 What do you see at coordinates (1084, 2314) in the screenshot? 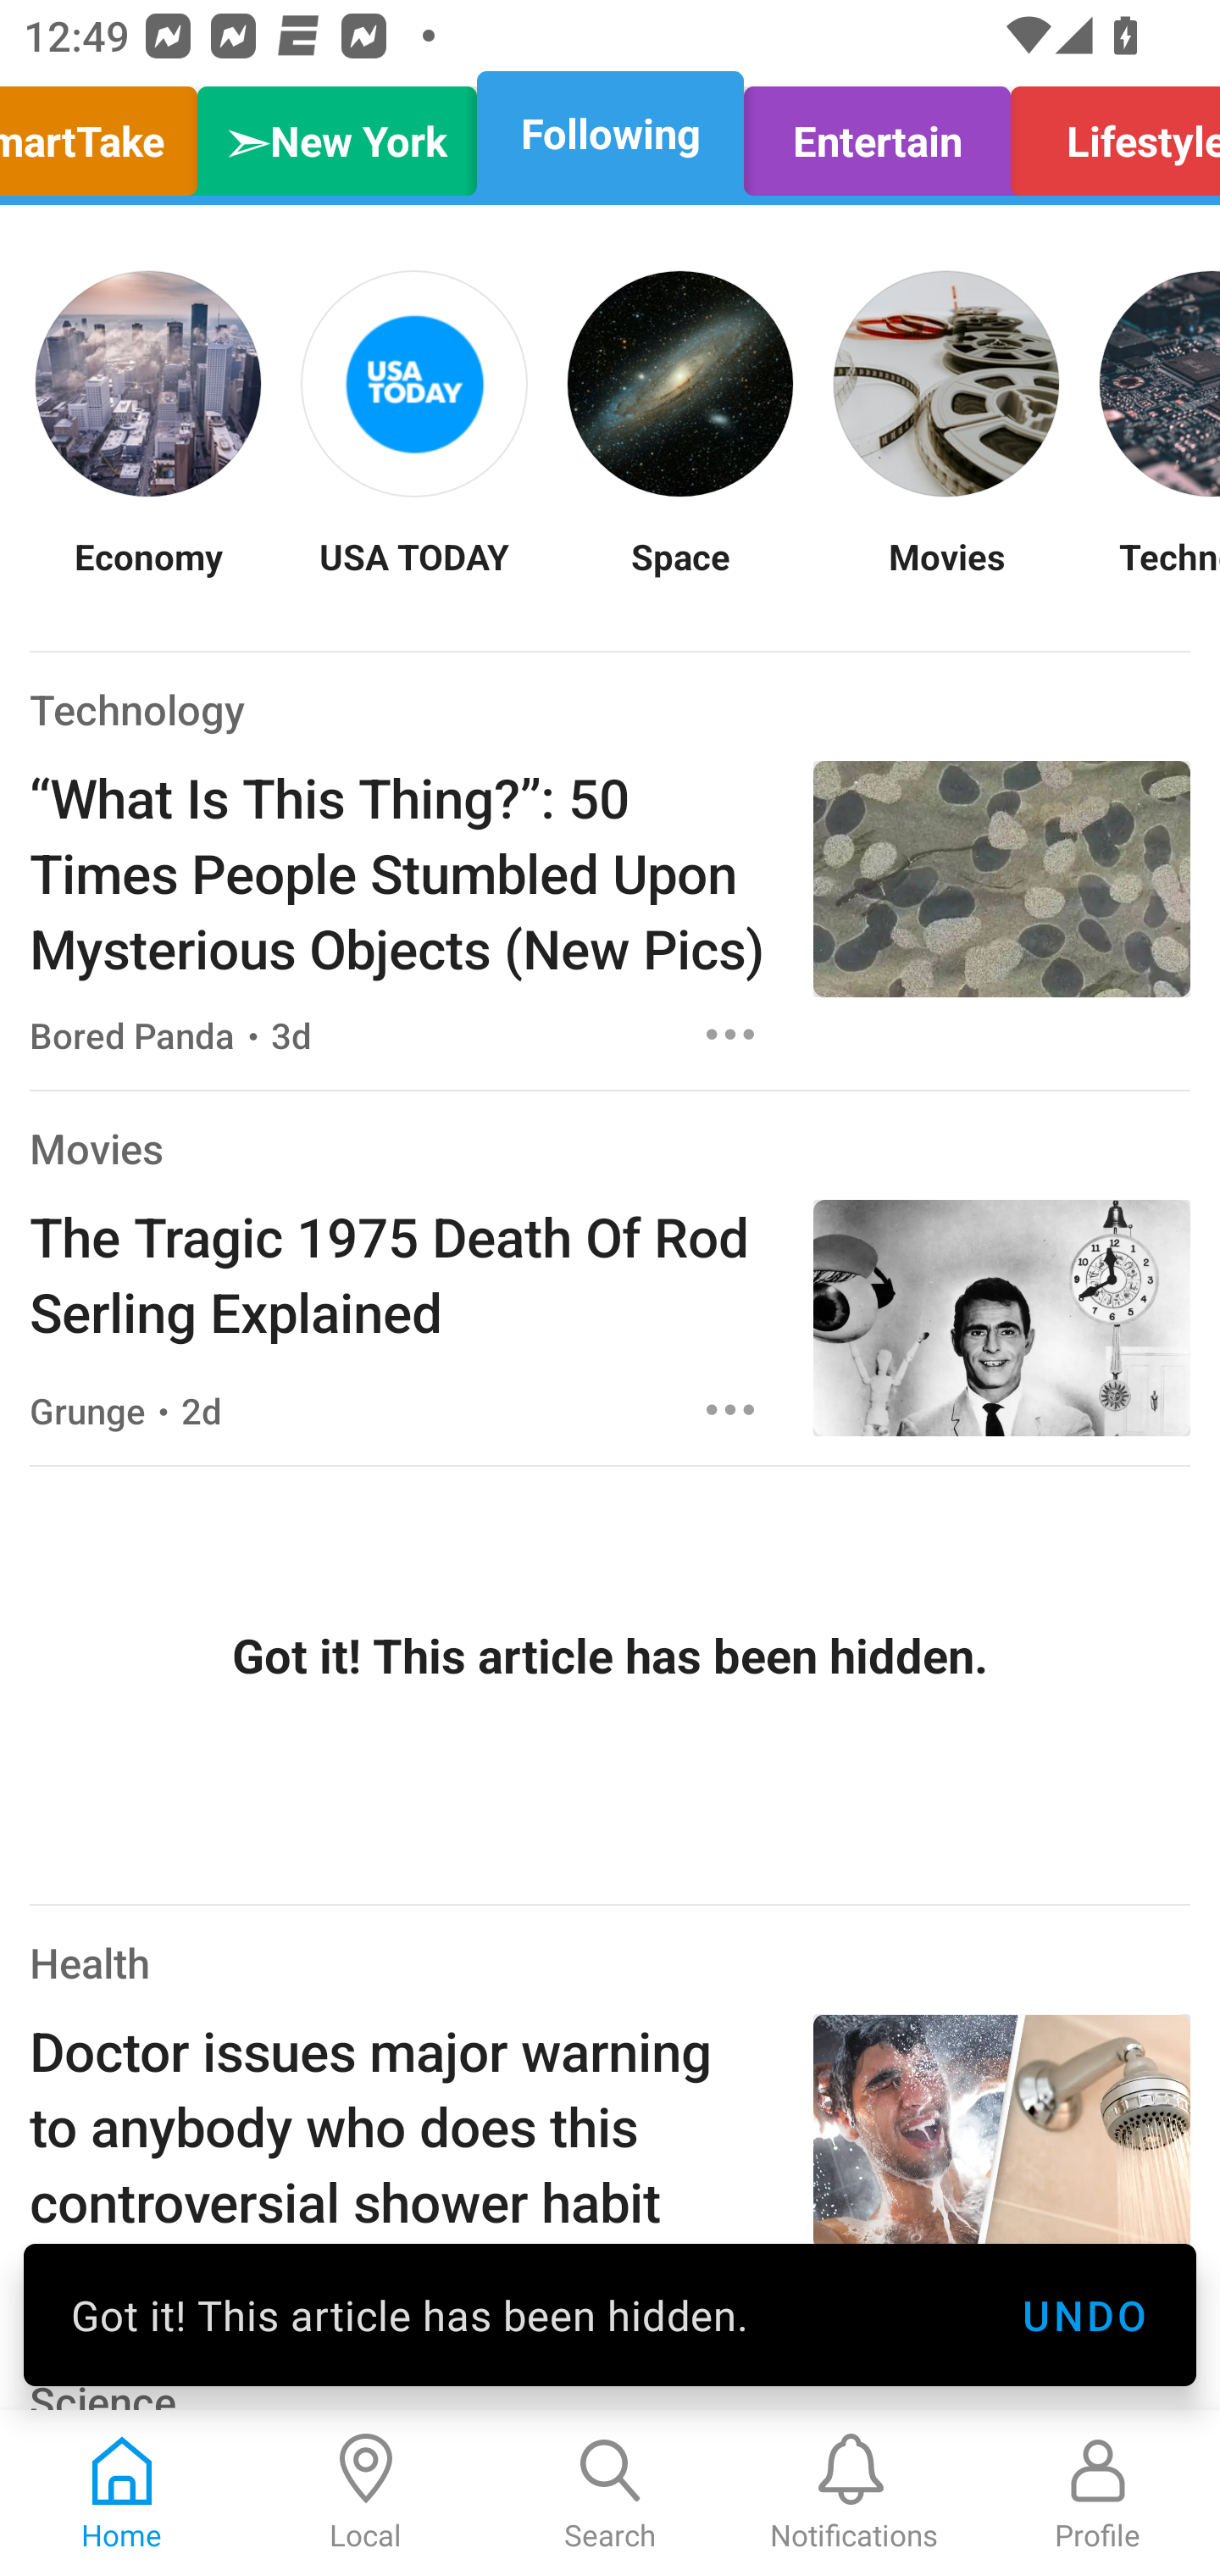
I see `UNDO` at bounding box center [1084, 2314].